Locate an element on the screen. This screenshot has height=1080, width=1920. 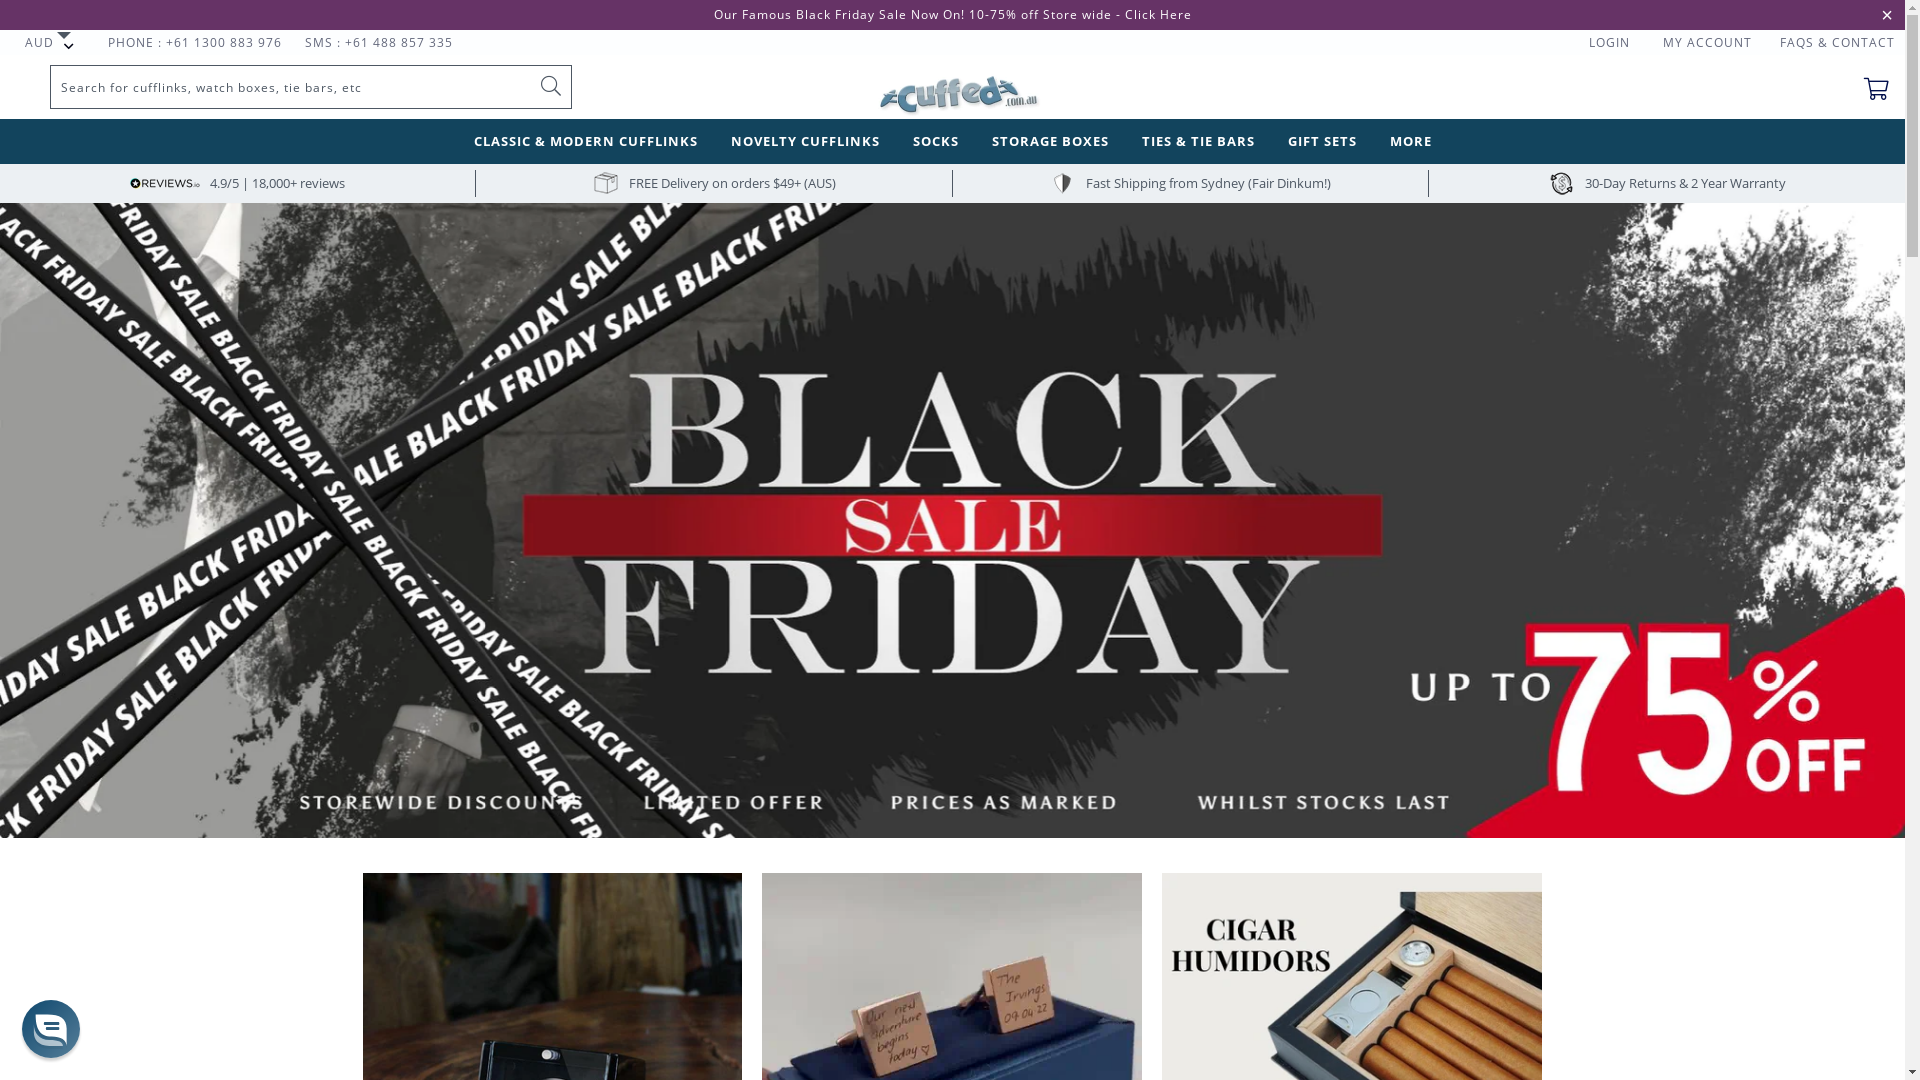
STORAGE BOXES is located at coordinates (1050, 142).